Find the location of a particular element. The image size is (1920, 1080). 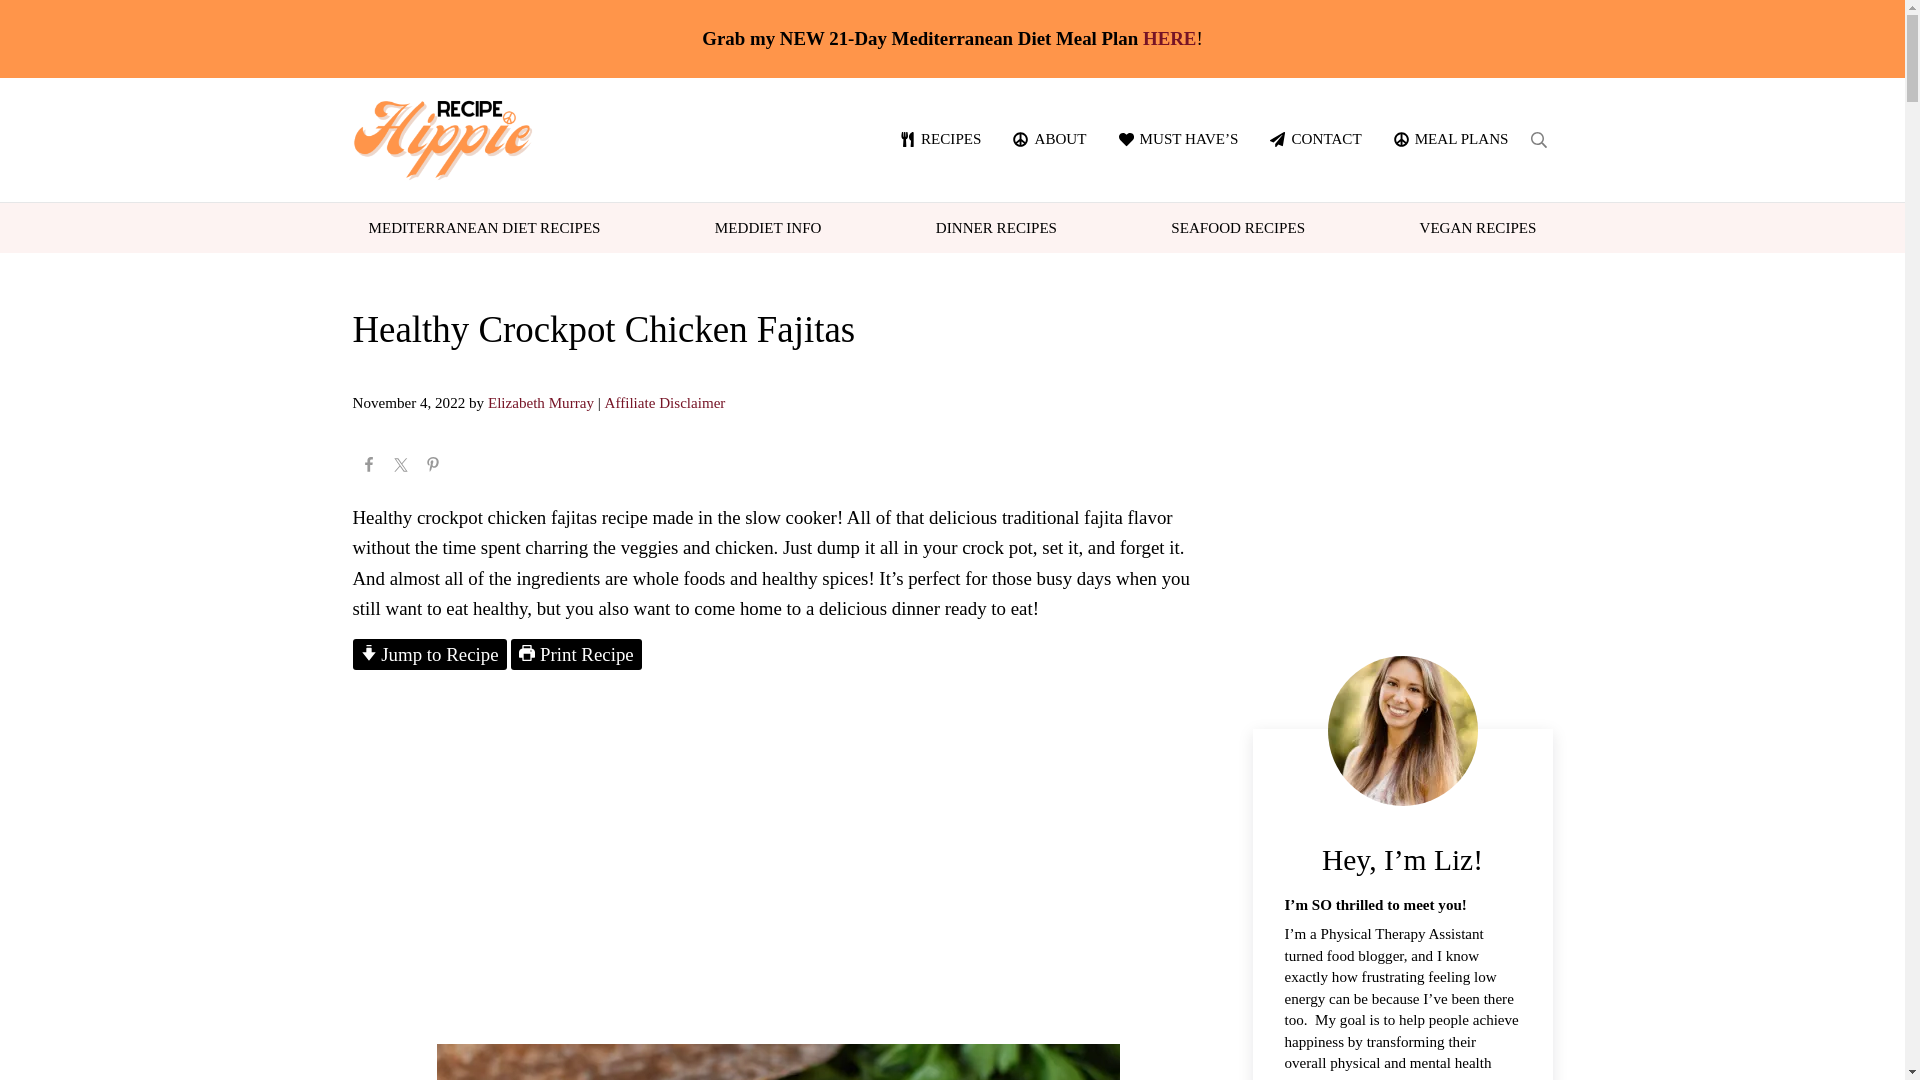

Jump to Recipe is located at coordinates (428, 654).